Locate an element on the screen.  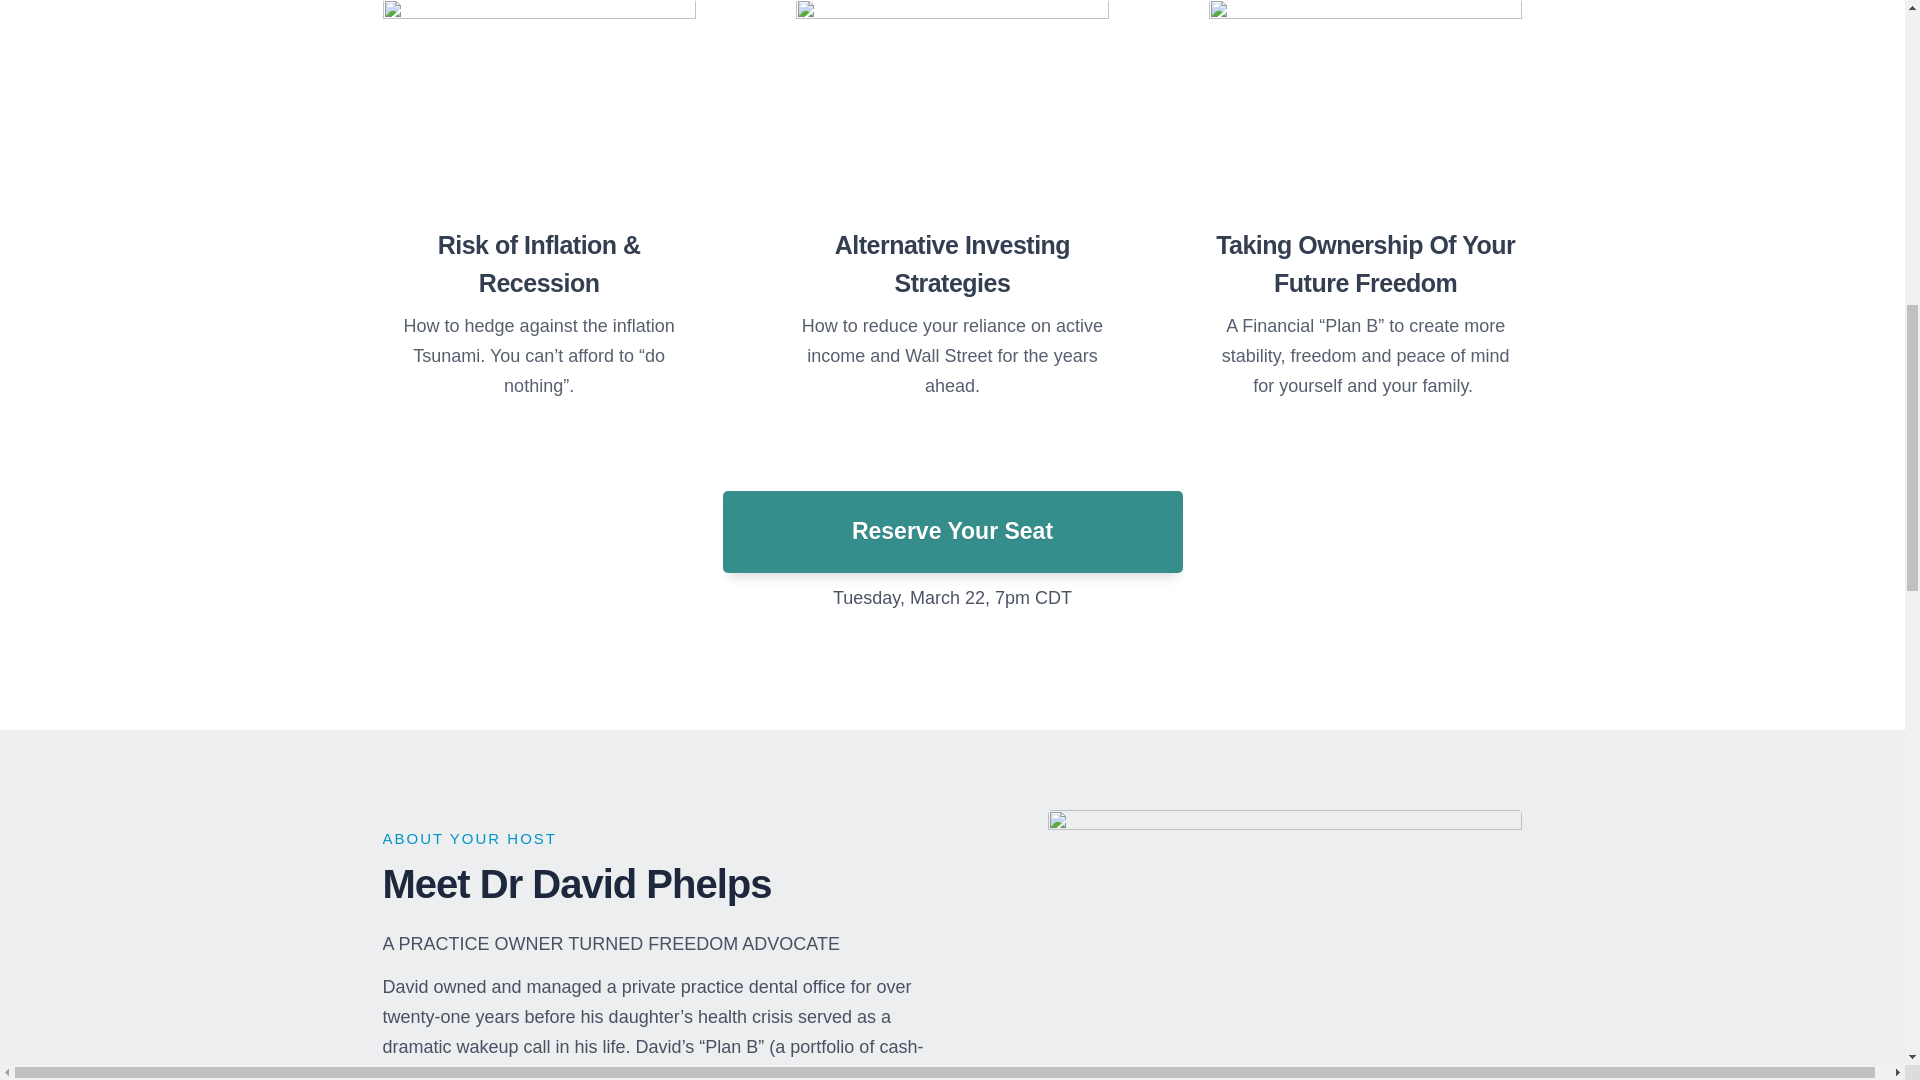
Market Cycles is located at coordinates (538, 104).